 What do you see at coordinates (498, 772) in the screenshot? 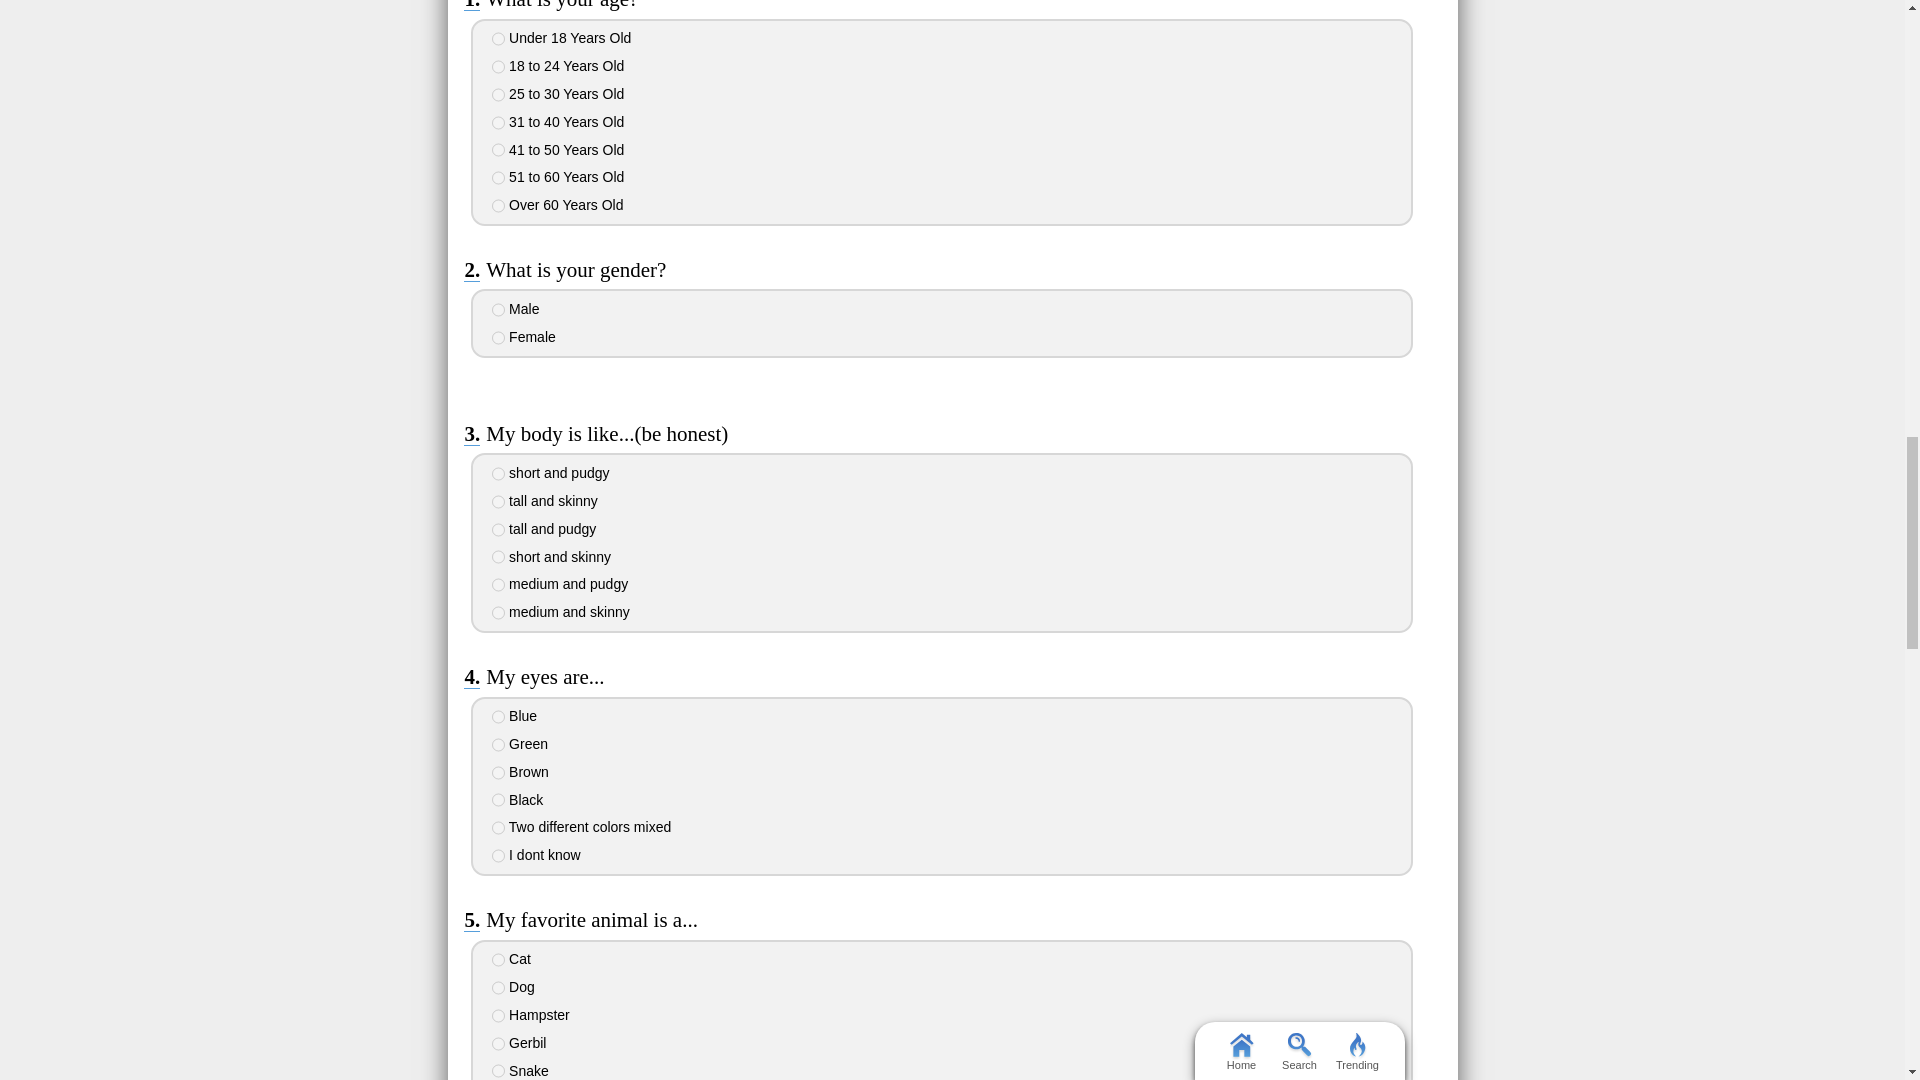
I see `3` at bounding box center [498, 772].